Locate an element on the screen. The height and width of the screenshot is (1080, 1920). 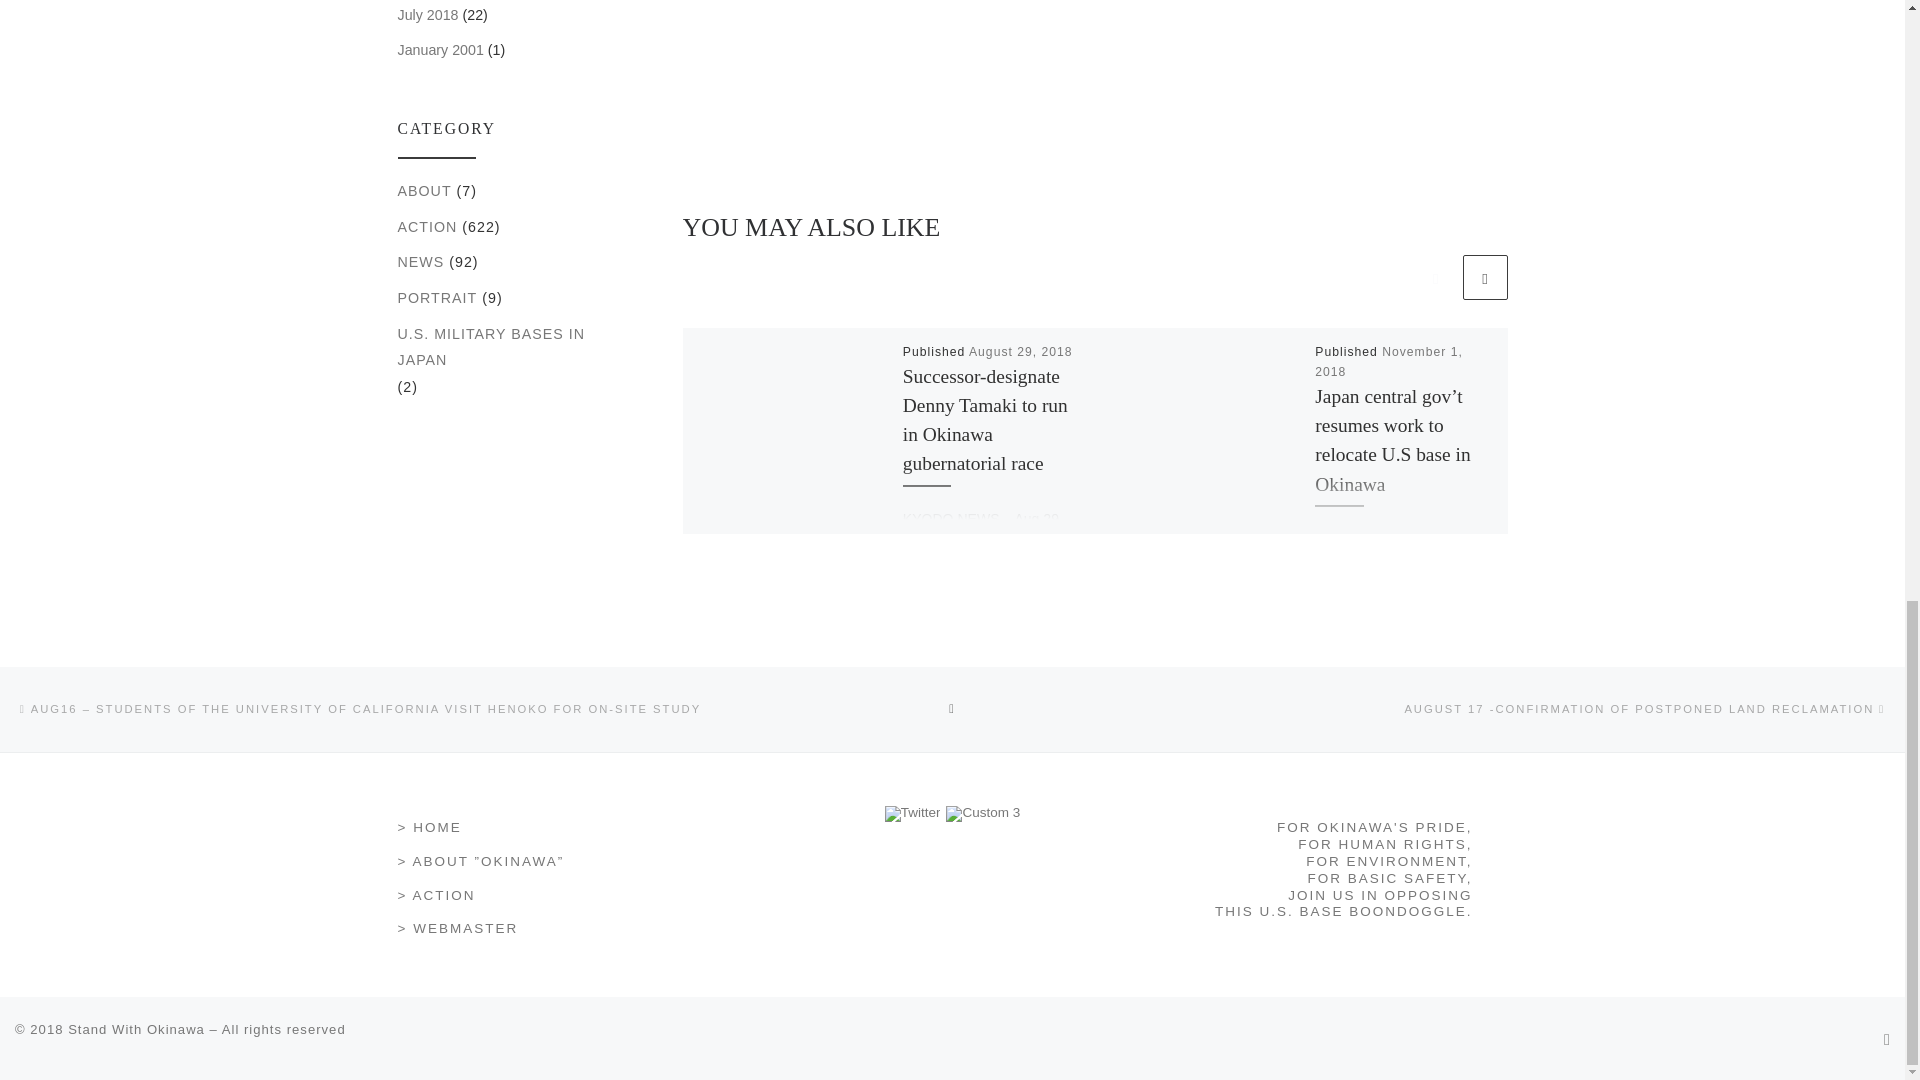
November 1, 2018 is located at coordinates (1389, 362).